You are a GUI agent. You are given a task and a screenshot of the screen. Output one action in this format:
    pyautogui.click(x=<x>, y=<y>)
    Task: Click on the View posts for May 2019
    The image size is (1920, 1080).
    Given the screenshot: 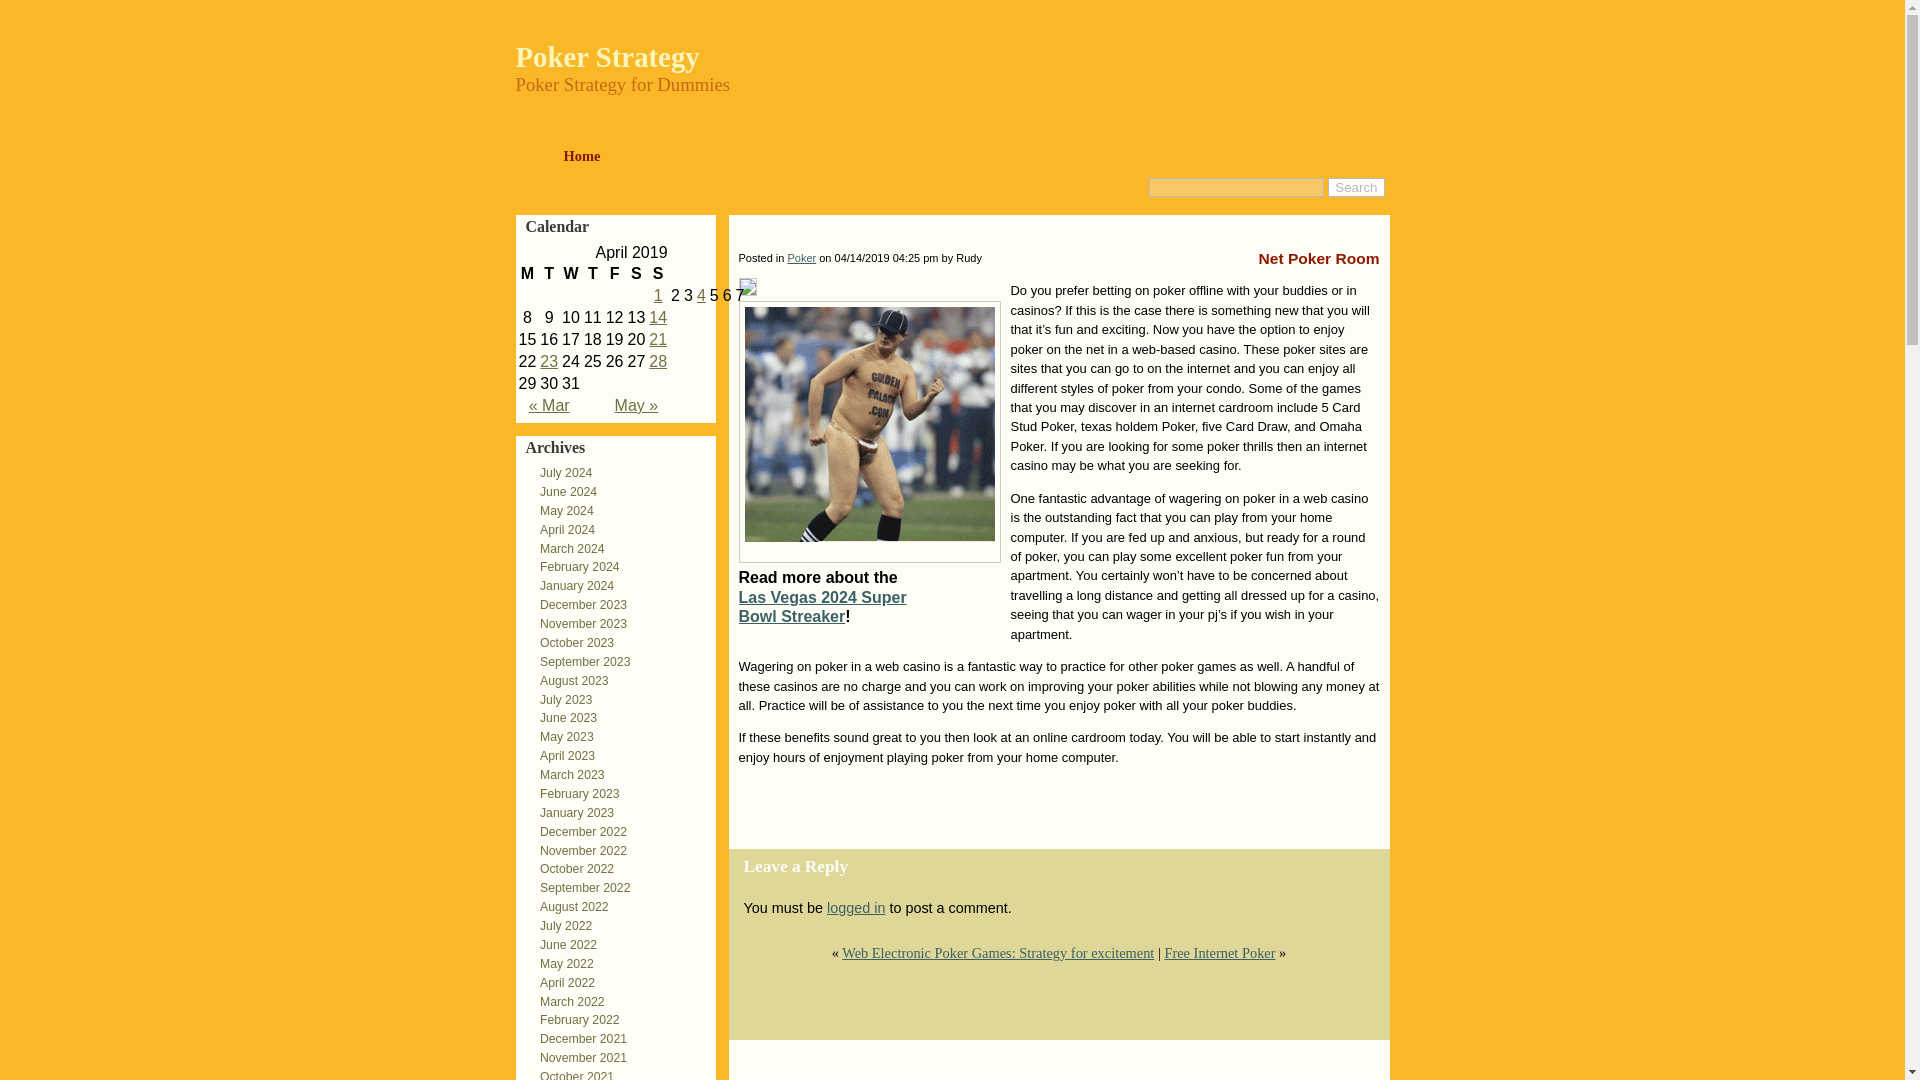 What is the action you would take?
    pyautogui.click(x=636, y=405)
    